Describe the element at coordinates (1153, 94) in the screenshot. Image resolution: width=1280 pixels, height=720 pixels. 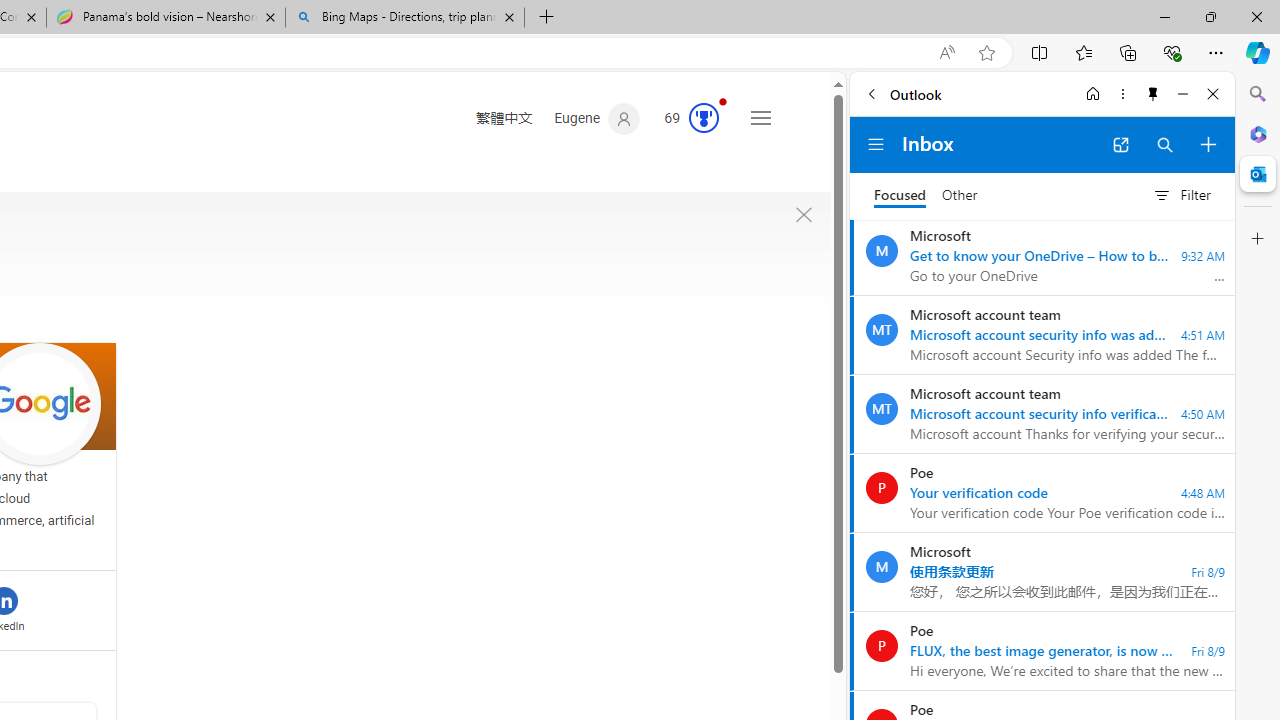
I see `Unpin side pane` at that location.